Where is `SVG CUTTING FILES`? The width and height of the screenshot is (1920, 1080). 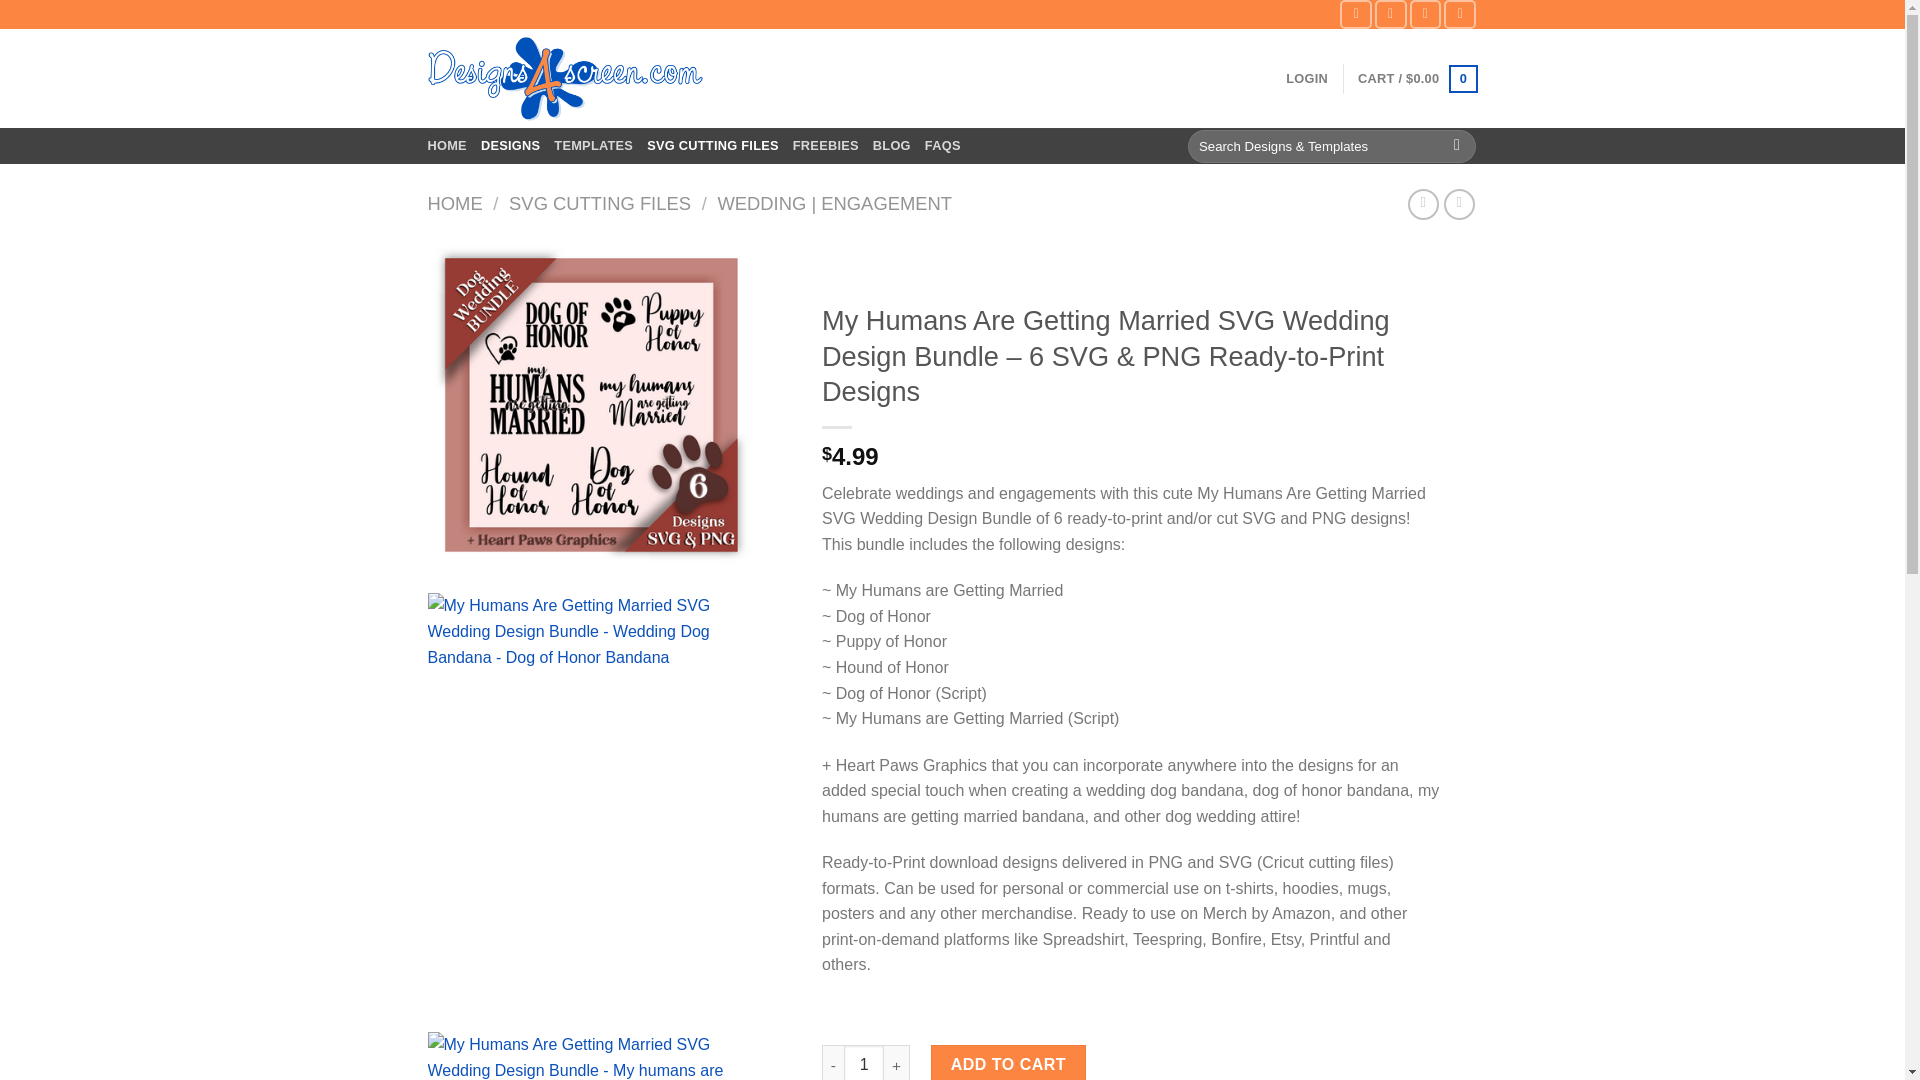
SVG CUTTING FILES is located at coordinates (713, 146).